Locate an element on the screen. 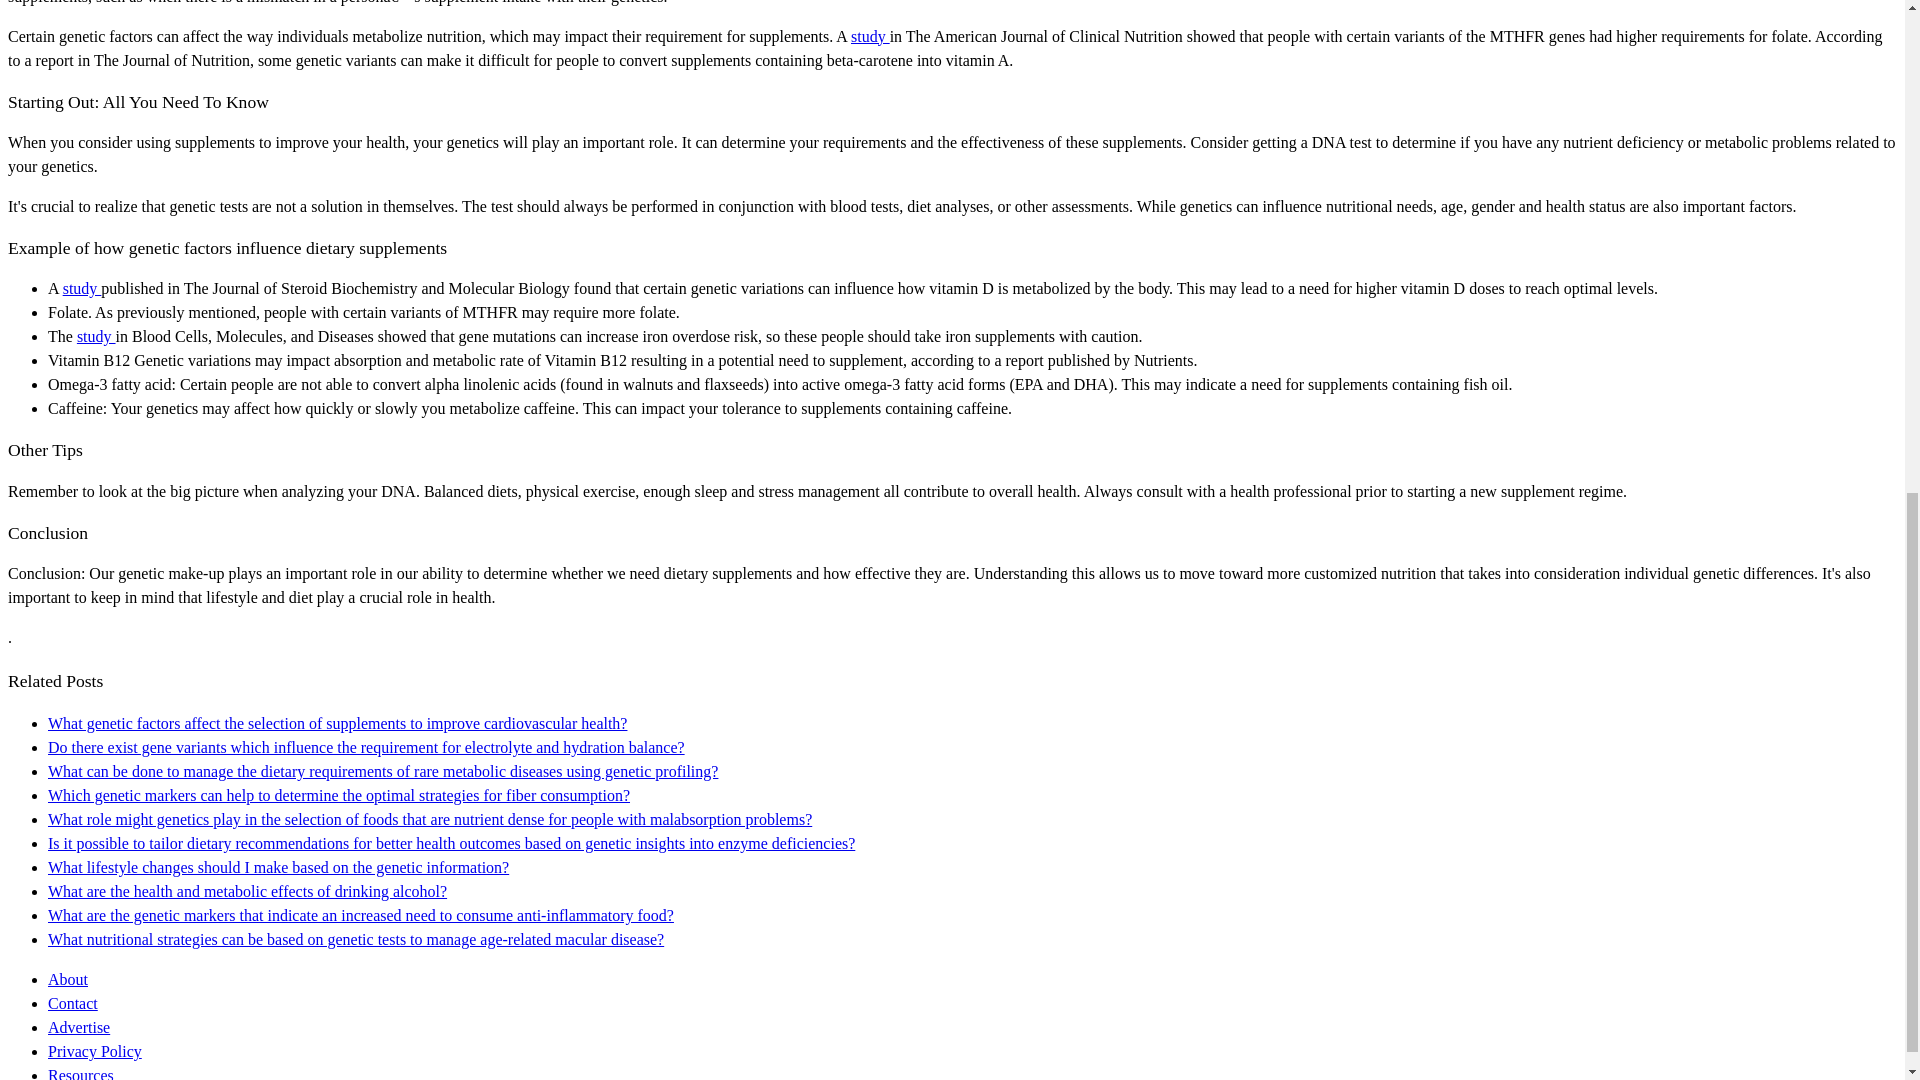  About is located at coordinates (68, 979).